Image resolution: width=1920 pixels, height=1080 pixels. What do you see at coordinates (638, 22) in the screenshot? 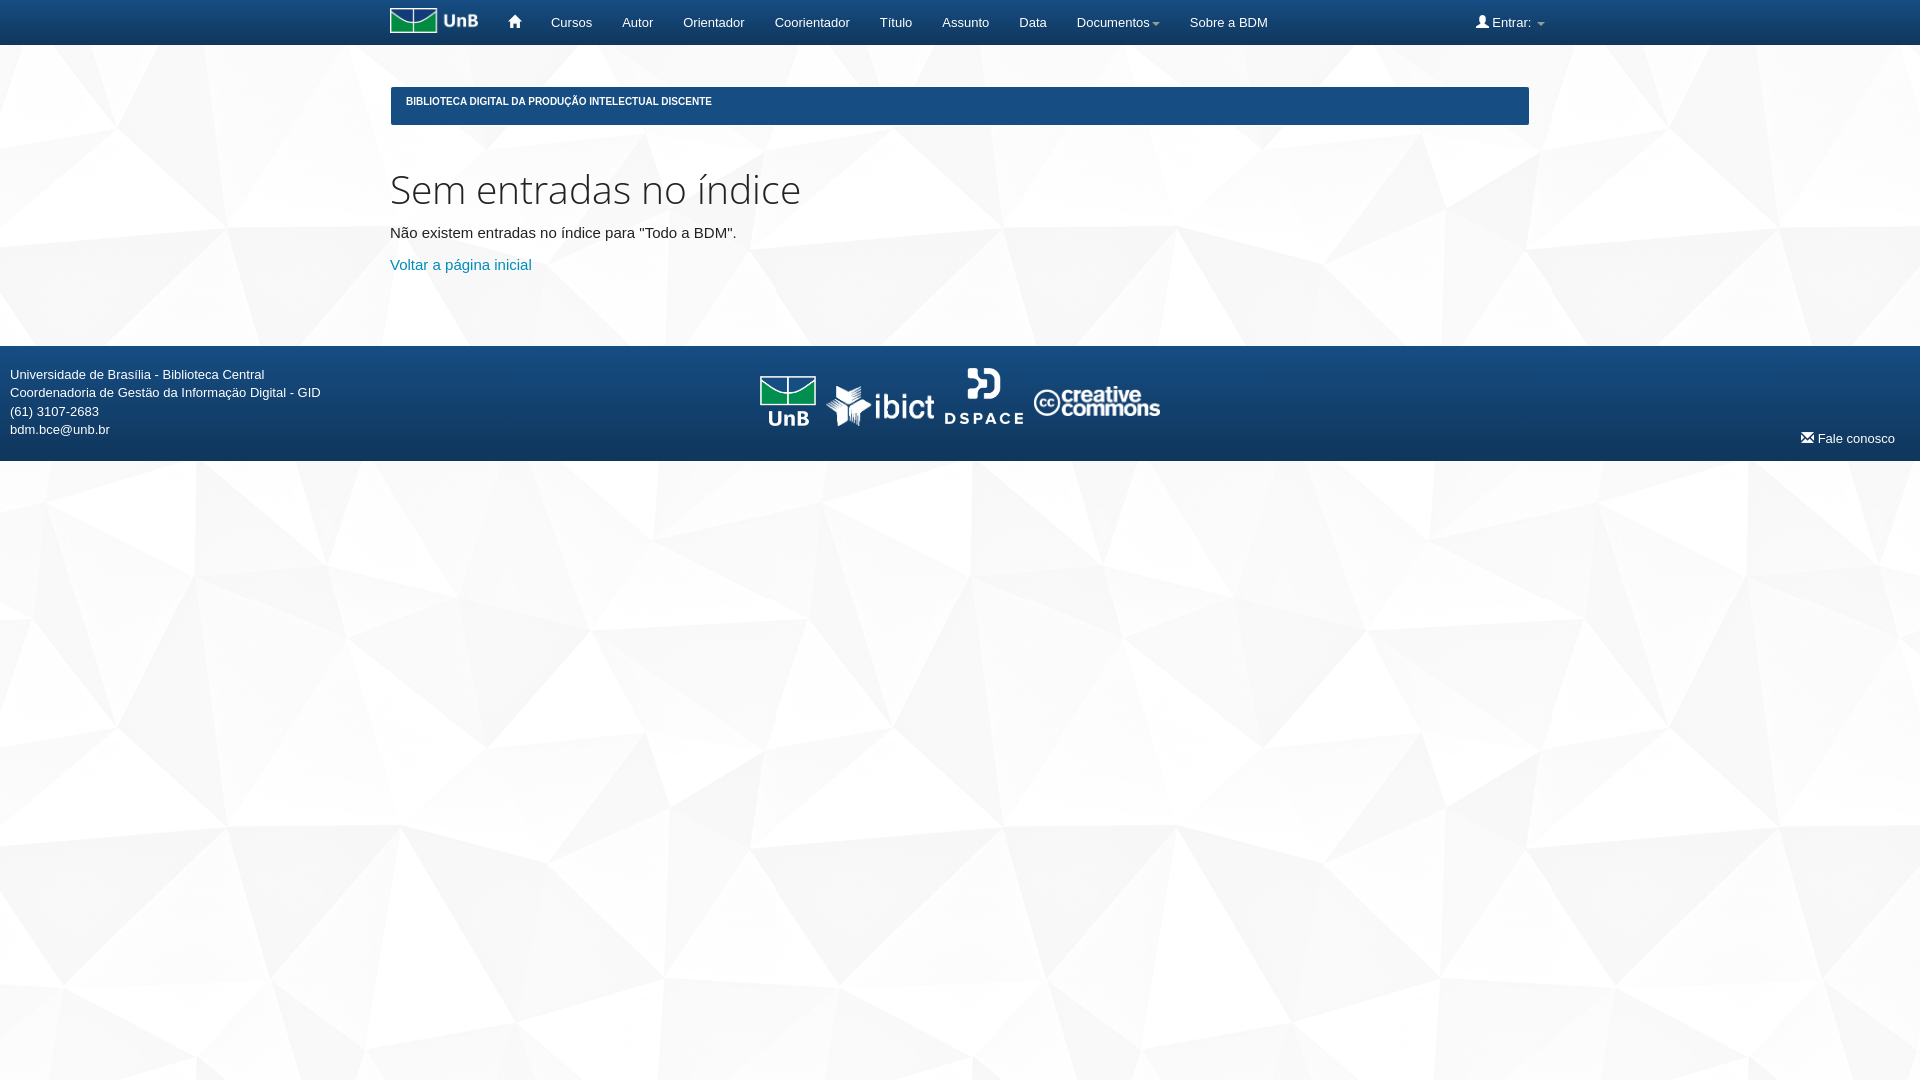
I see `Autor` at bounding box center [638, 22].